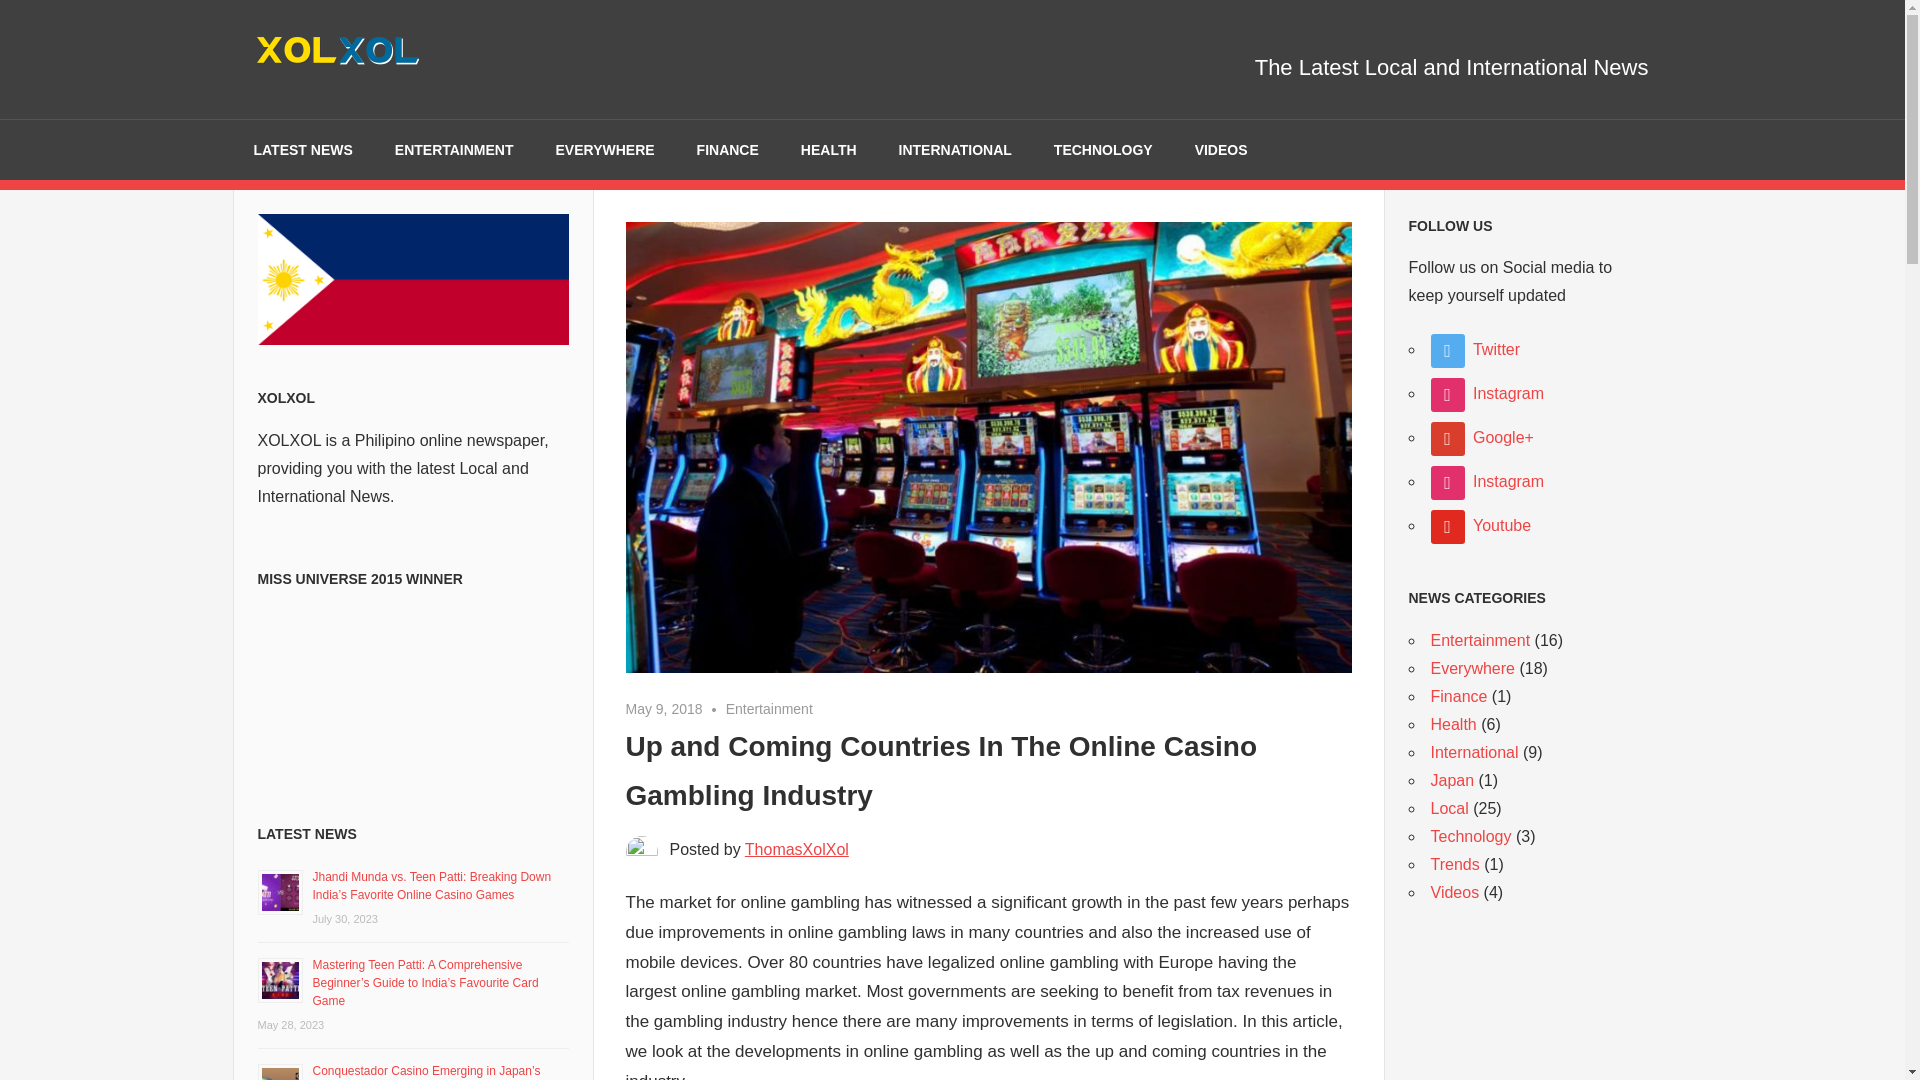  I want to click on Japan, so click(1452, 780).